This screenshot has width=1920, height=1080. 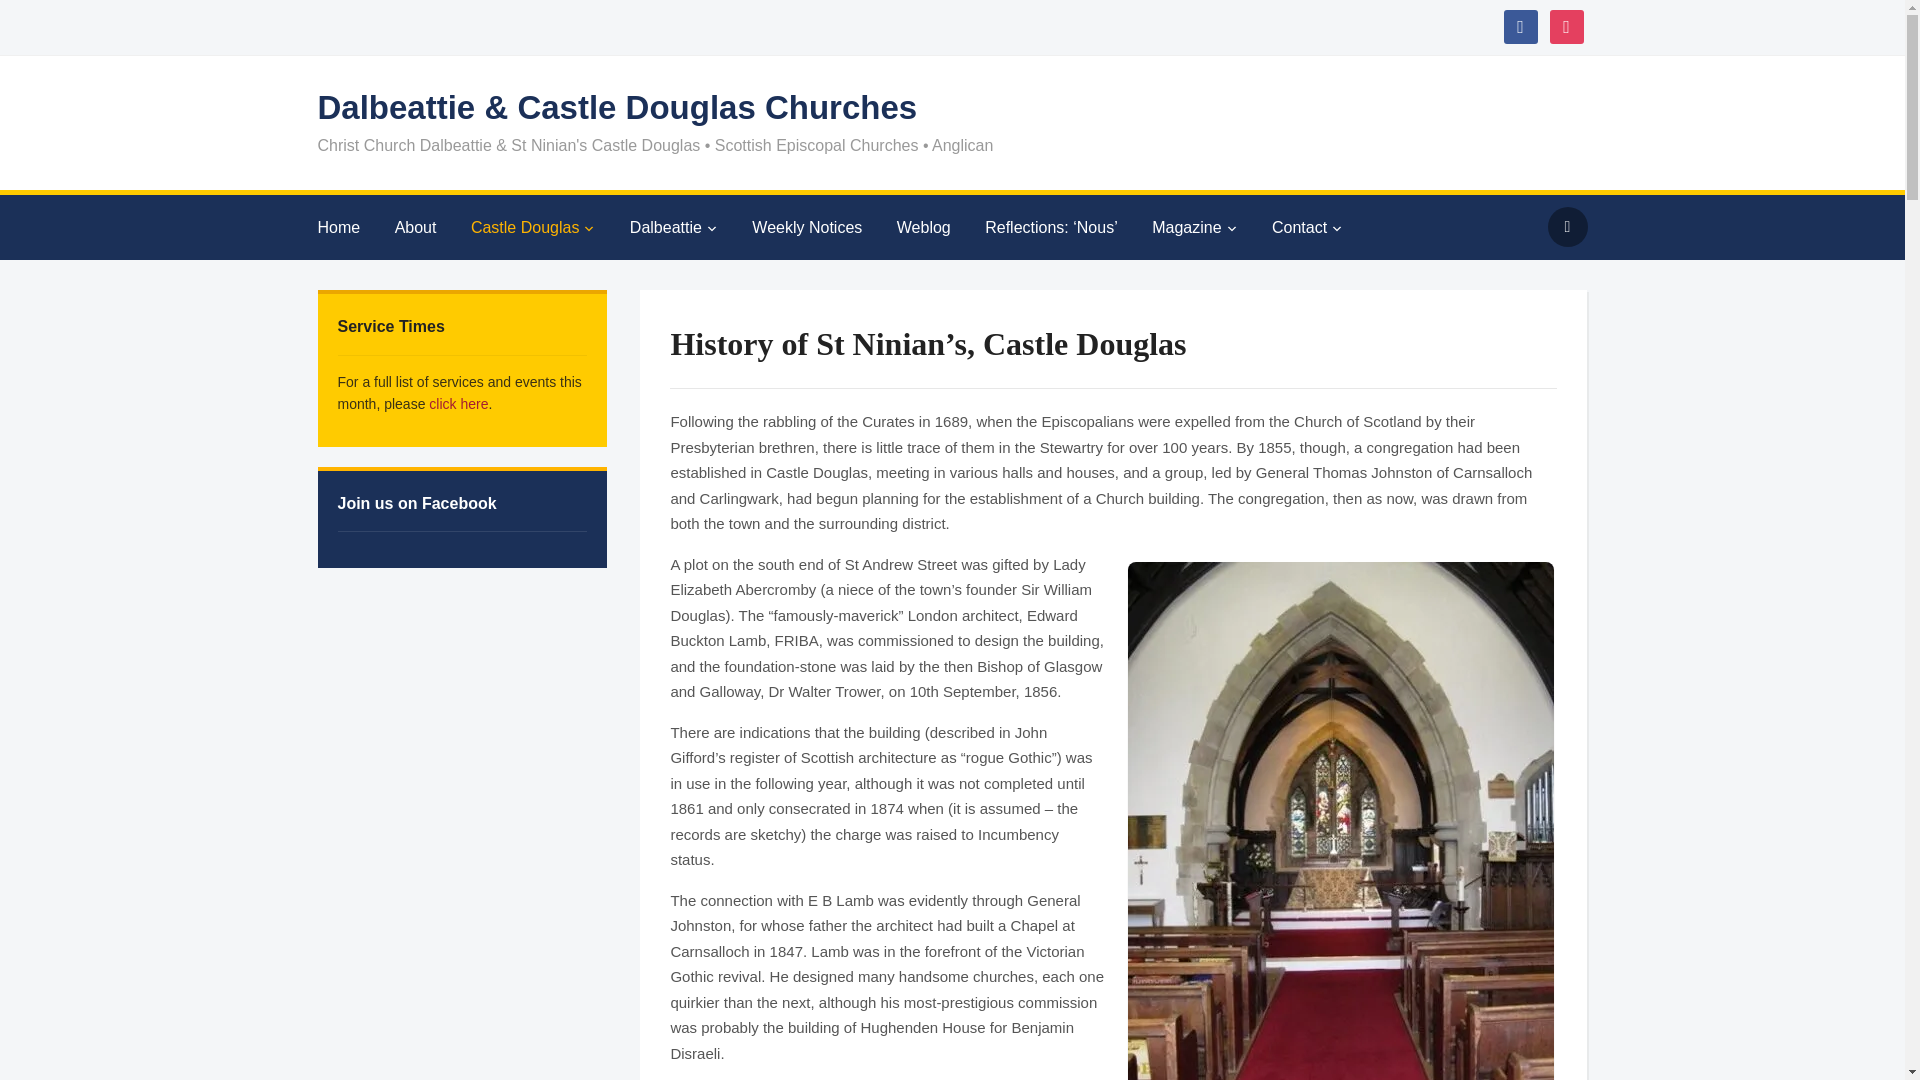 I want to click on instagram, so click(x=1566, y=26).